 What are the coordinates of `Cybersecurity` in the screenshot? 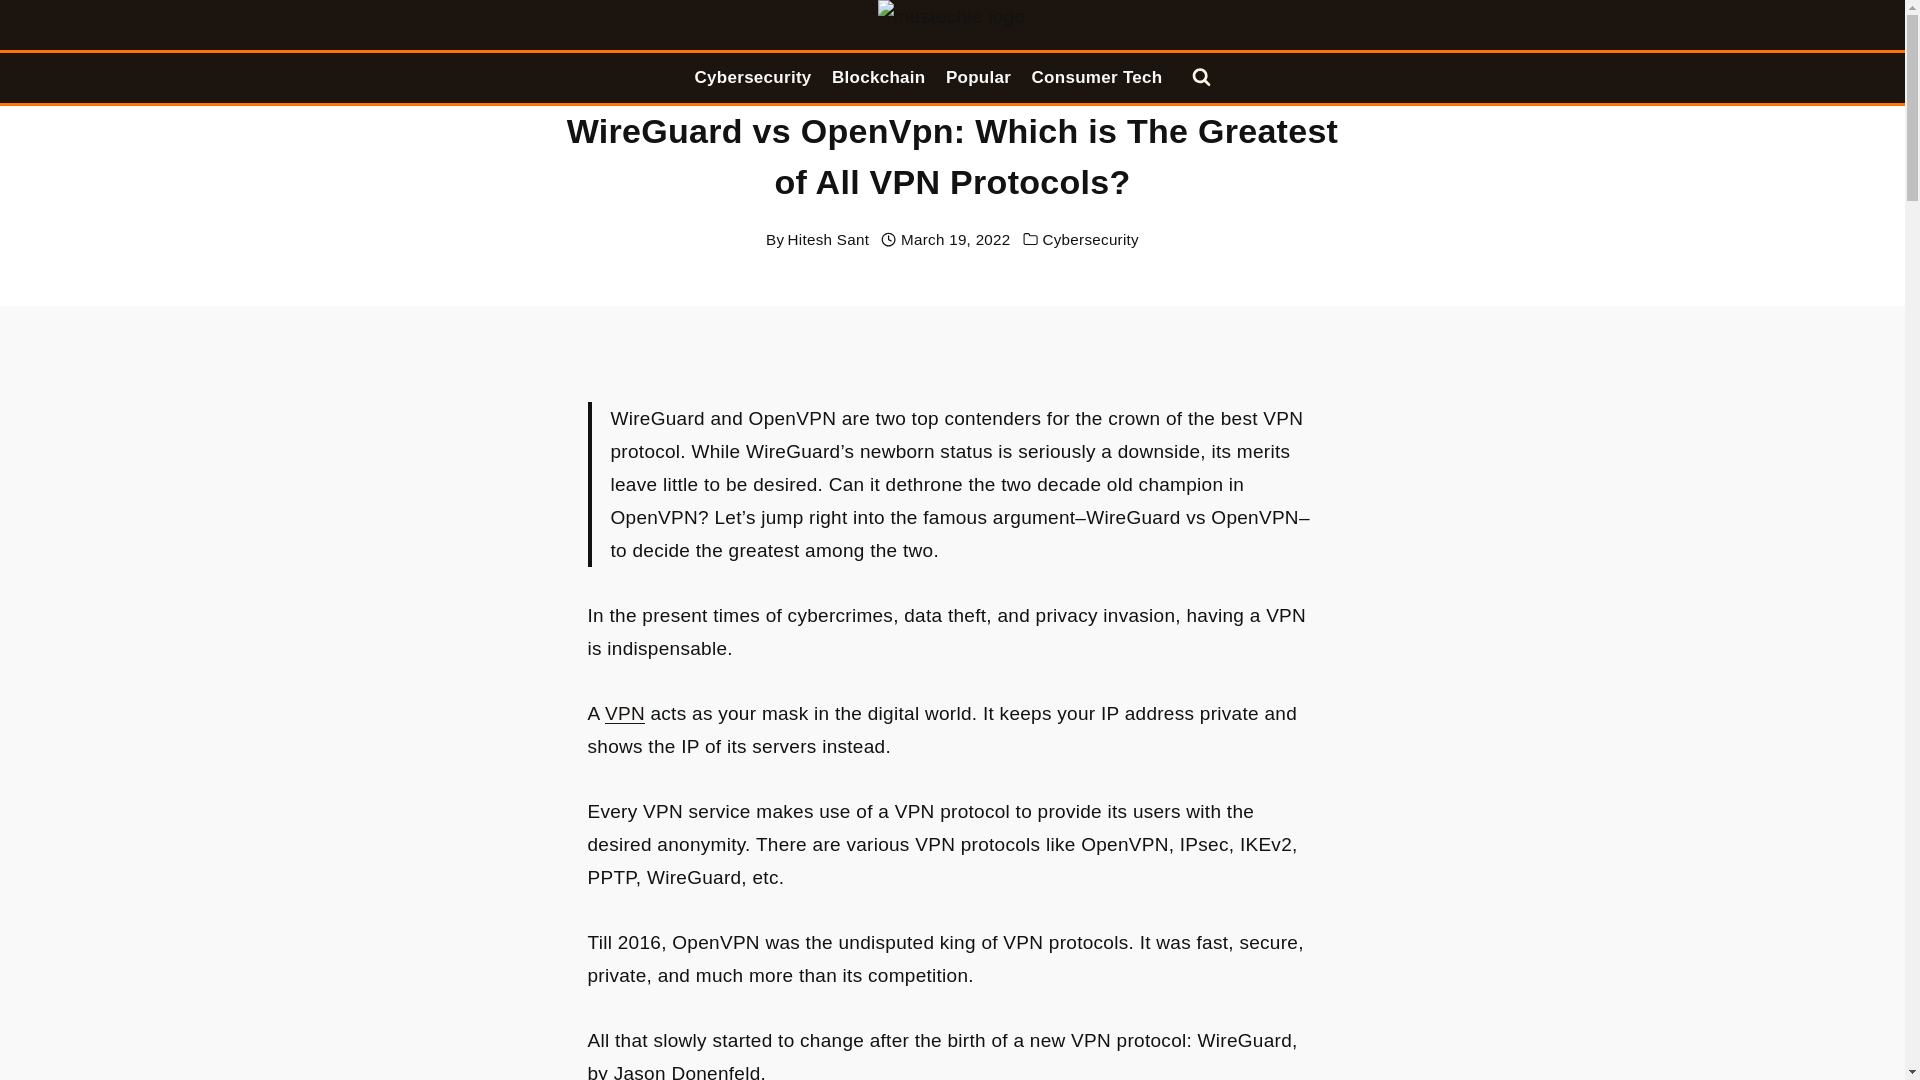 It's located at (752, 78).